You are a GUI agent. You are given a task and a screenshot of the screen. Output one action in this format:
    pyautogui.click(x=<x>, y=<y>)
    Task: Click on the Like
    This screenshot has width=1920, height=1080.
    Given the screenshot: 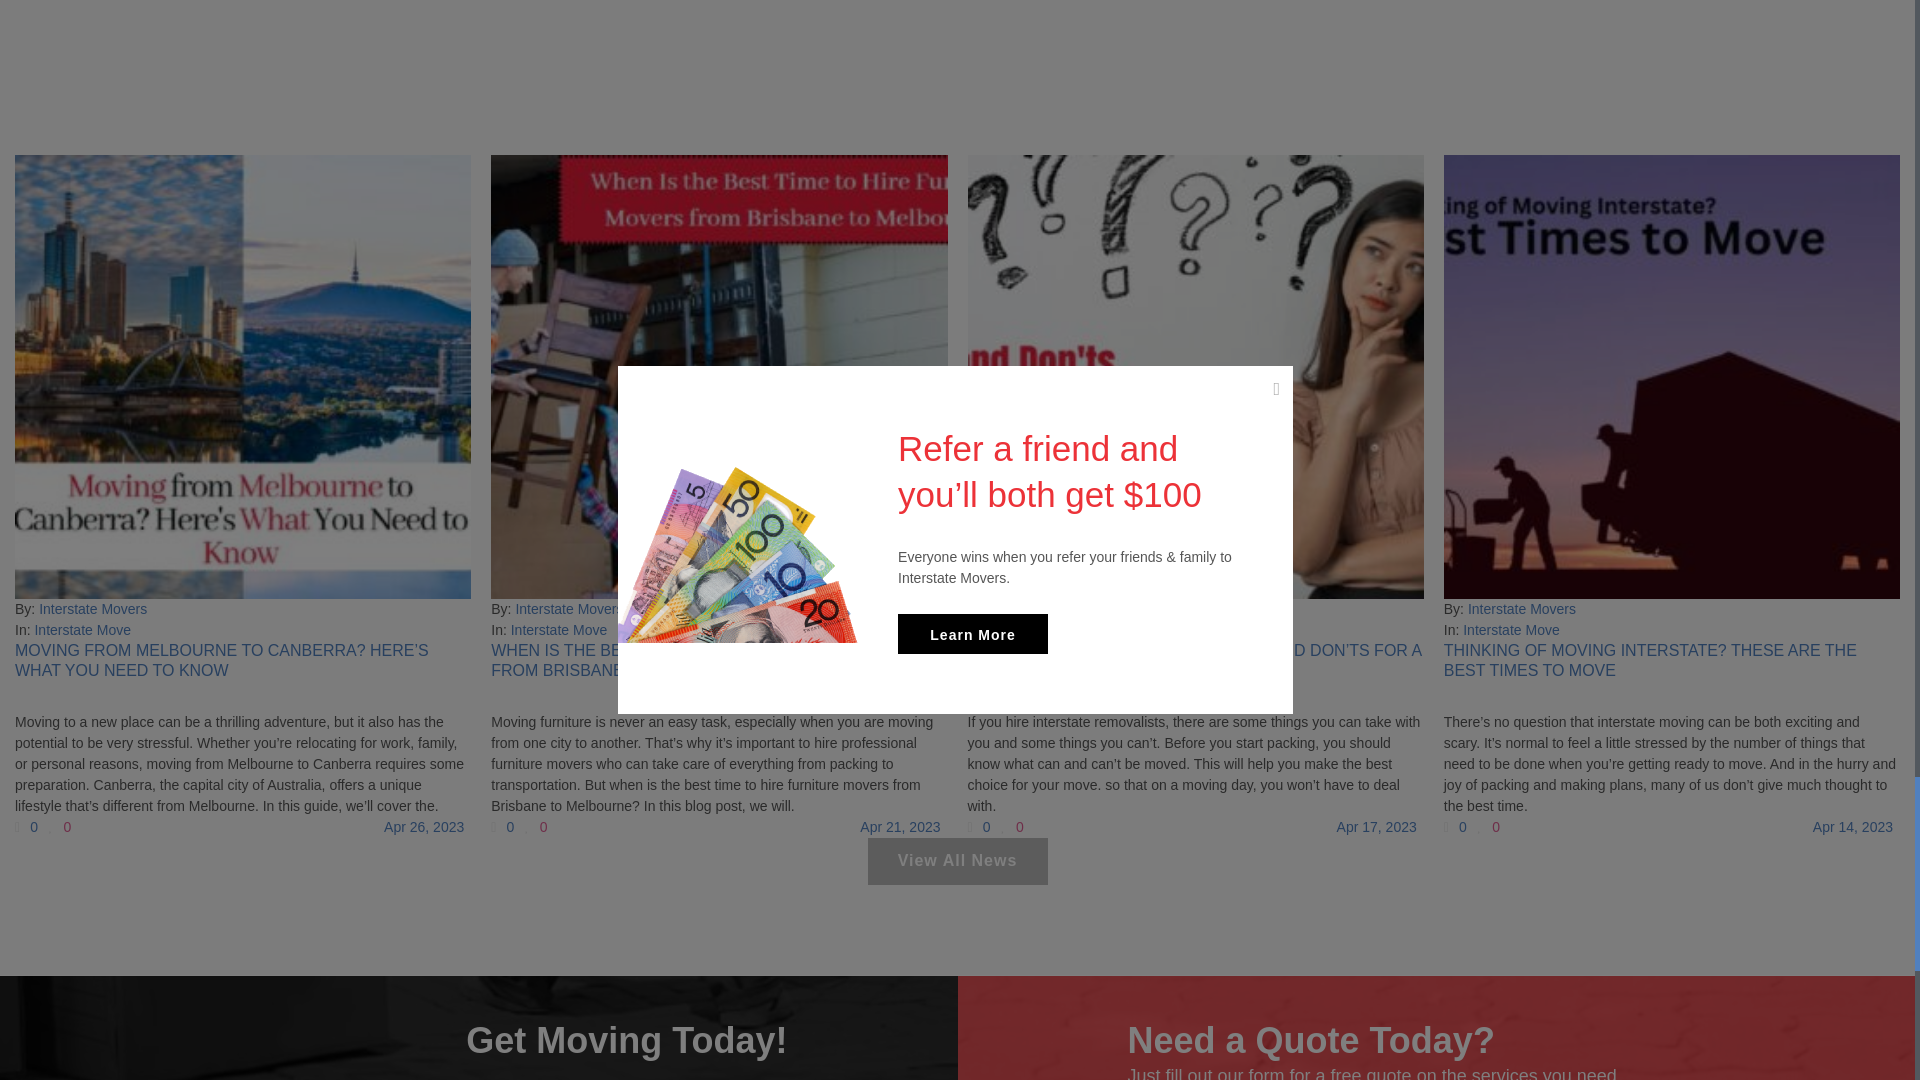 What is the action you would take?
    pyautogui.click(x=1488, y=826)
    